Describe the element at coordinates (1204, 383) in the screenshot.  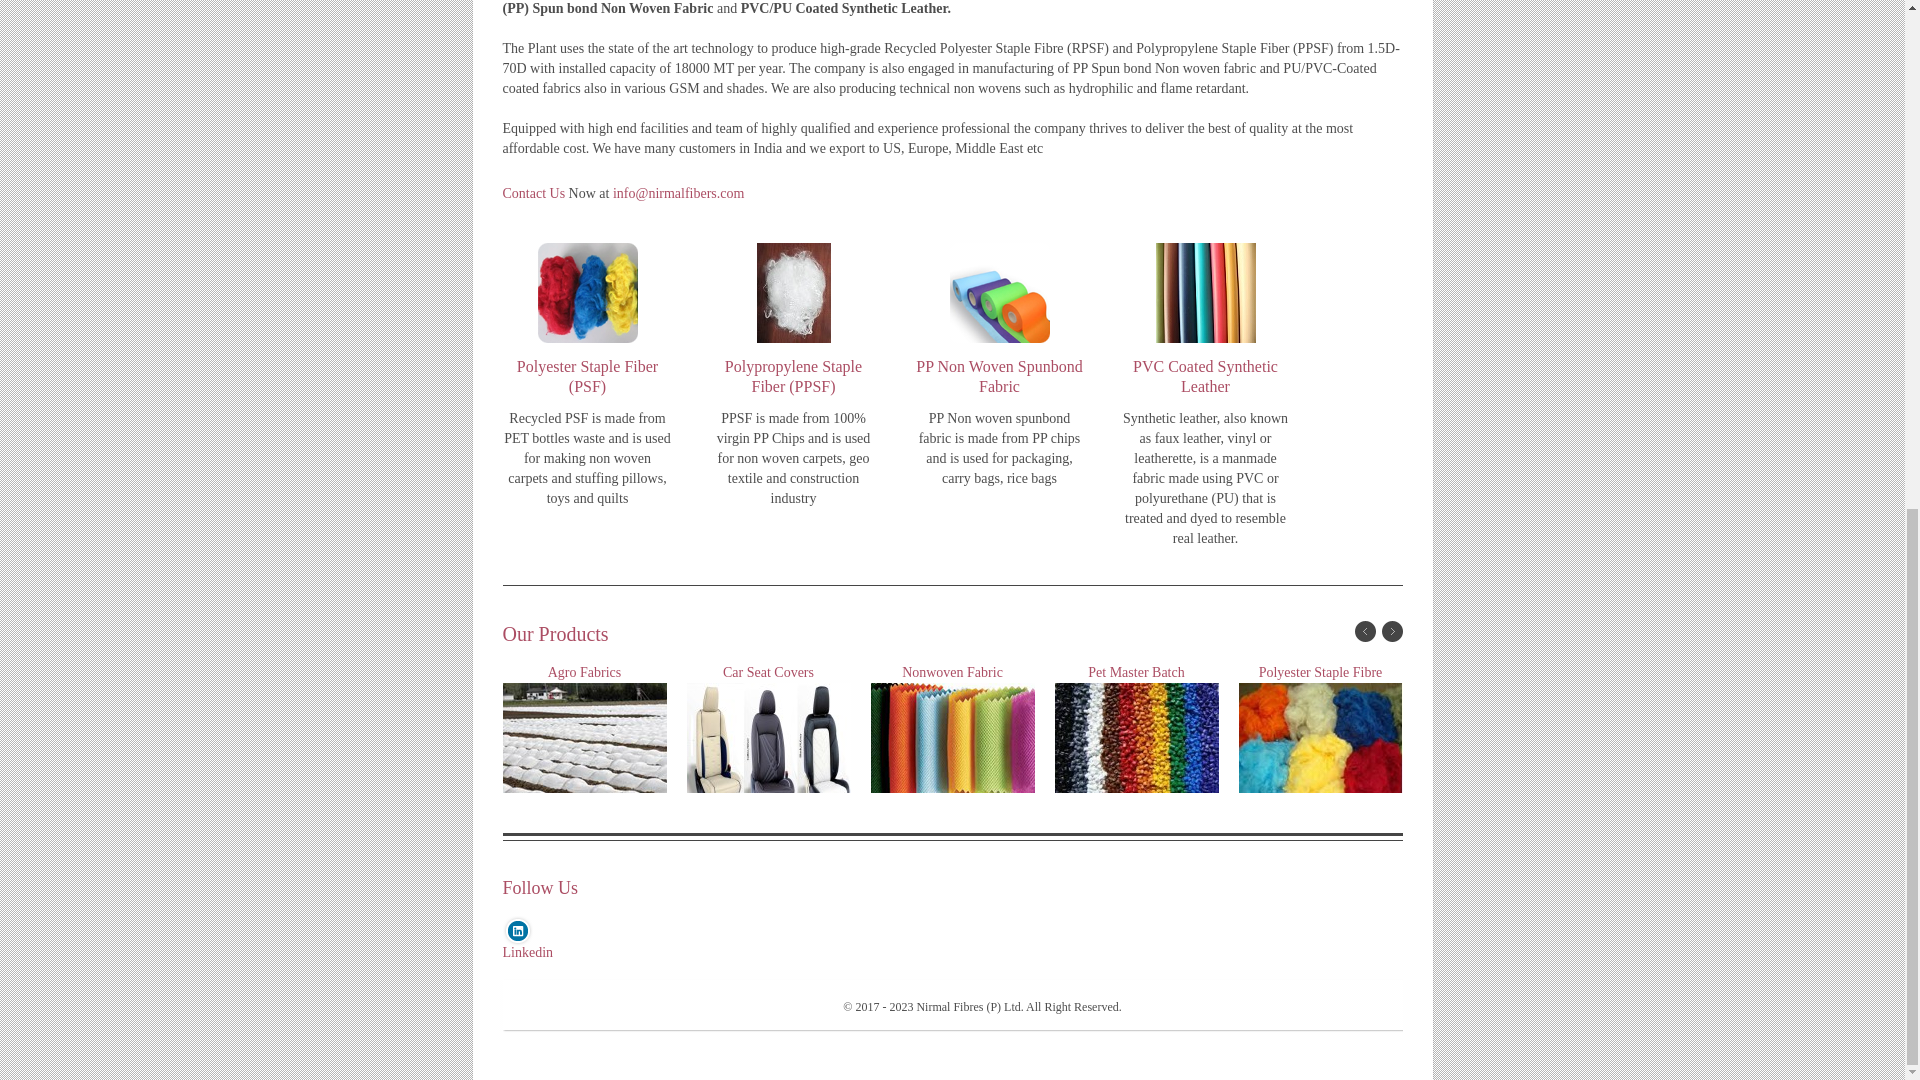
I see `PVC Coated Synthetic Leather` at that location.